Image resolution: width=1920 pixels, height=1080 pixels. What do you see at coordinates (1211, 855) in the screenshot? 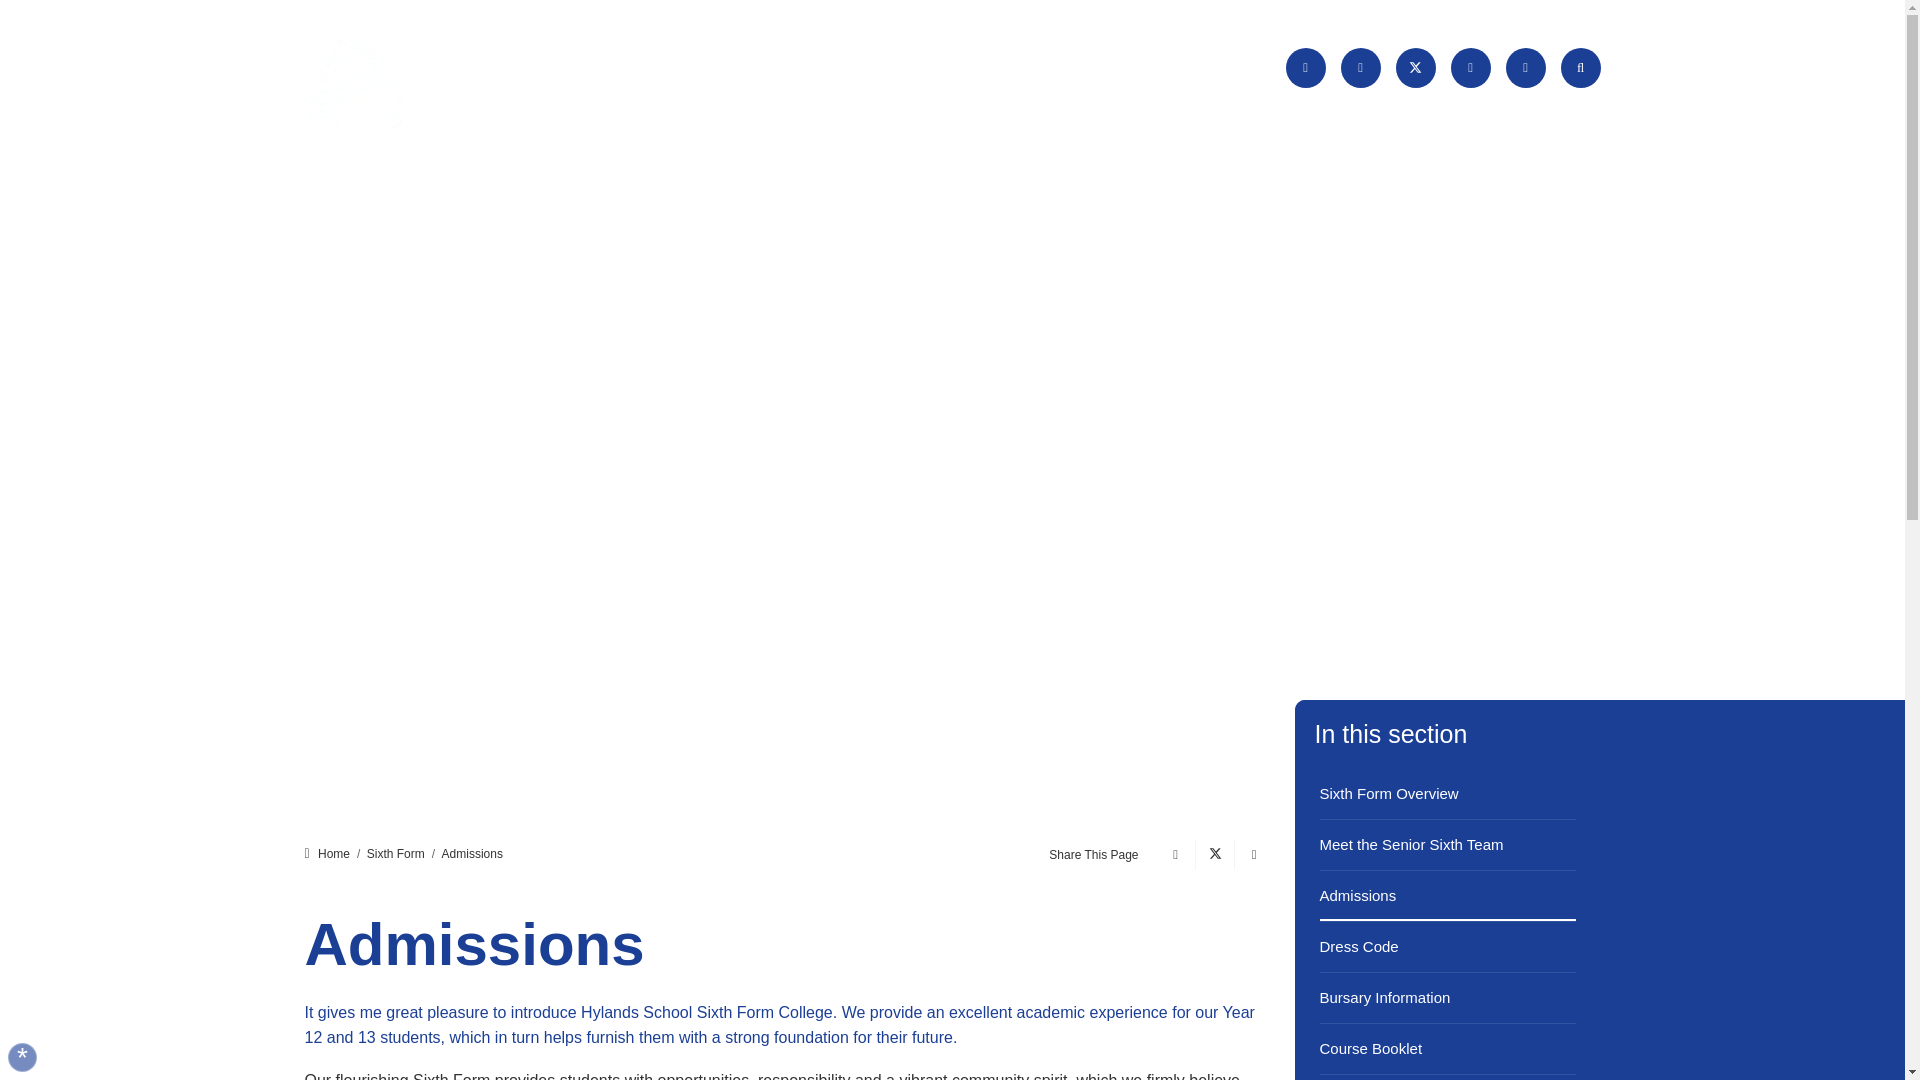
I see `Share on X` at bounding box center [1211, 855].